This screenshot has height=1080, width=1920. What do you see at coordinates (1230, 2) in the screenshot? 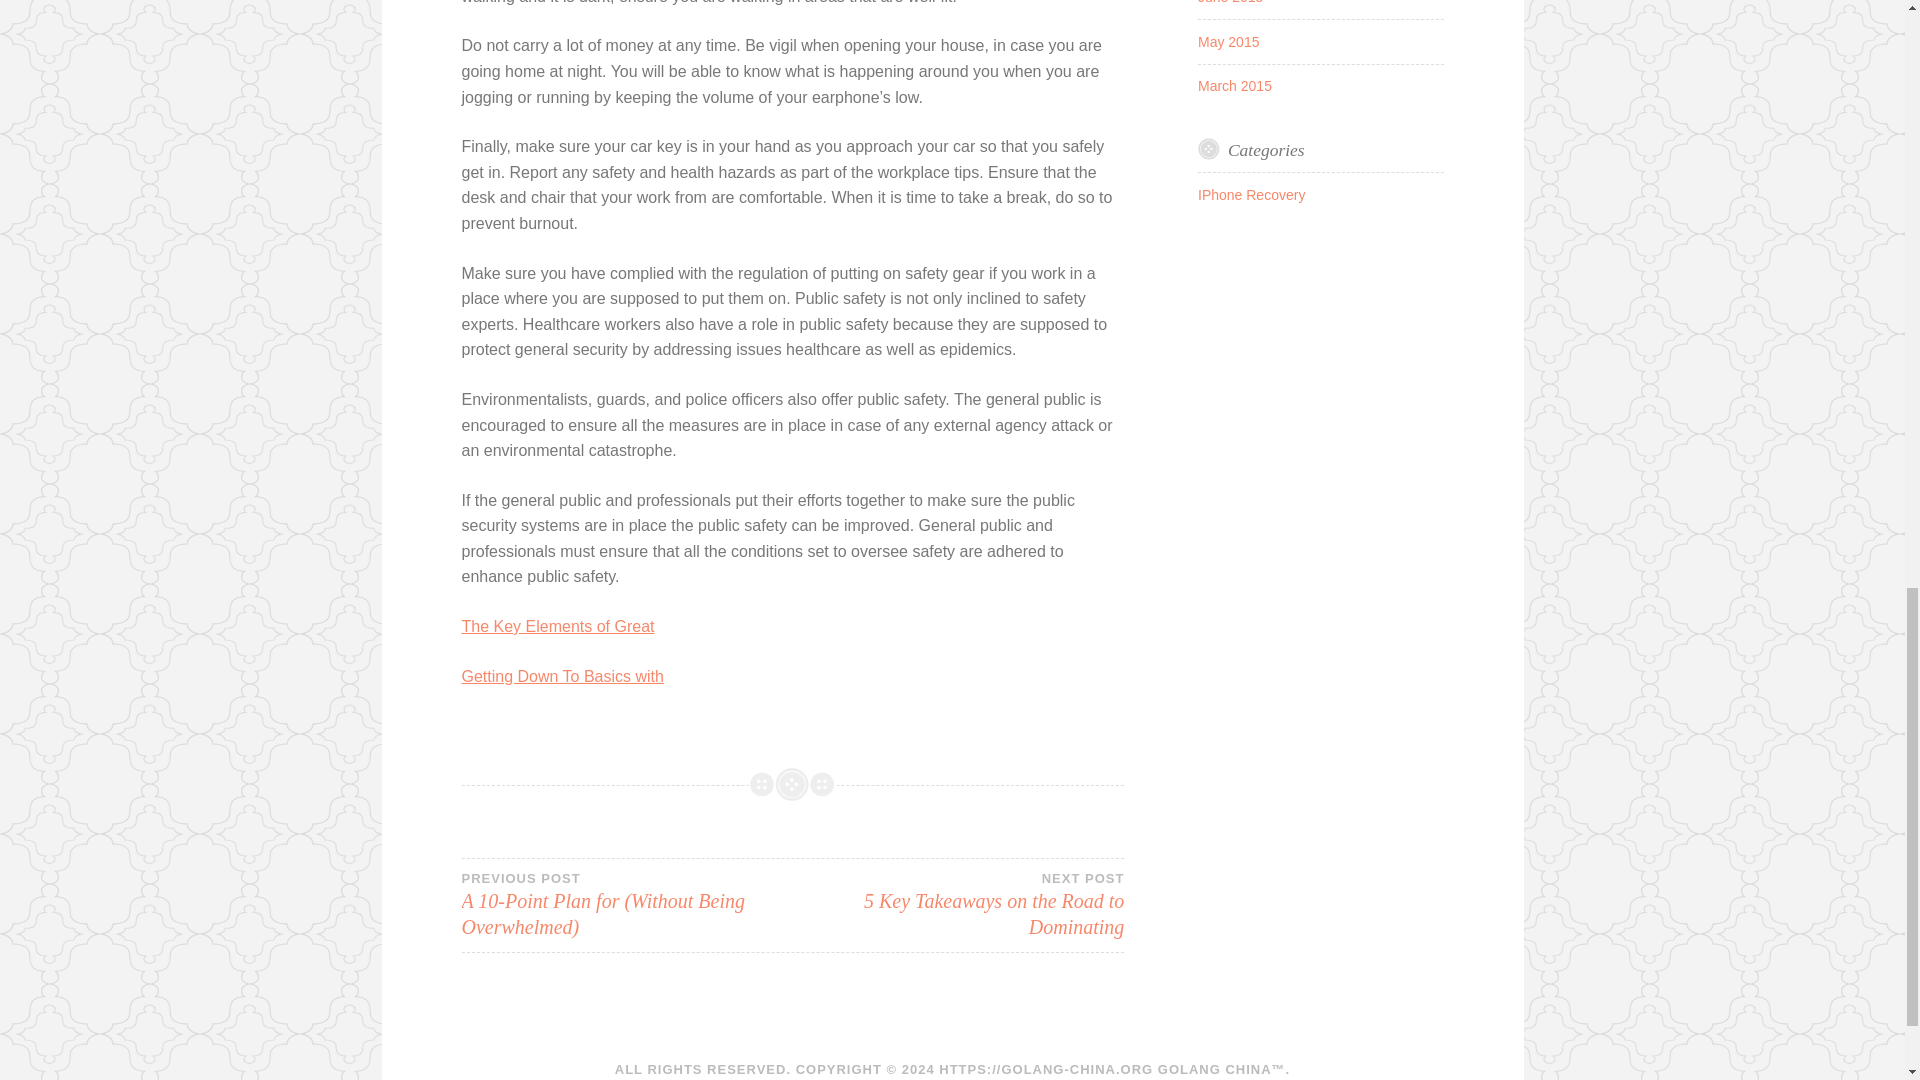
I see `June 2015` at bounding box center [1230, 2].